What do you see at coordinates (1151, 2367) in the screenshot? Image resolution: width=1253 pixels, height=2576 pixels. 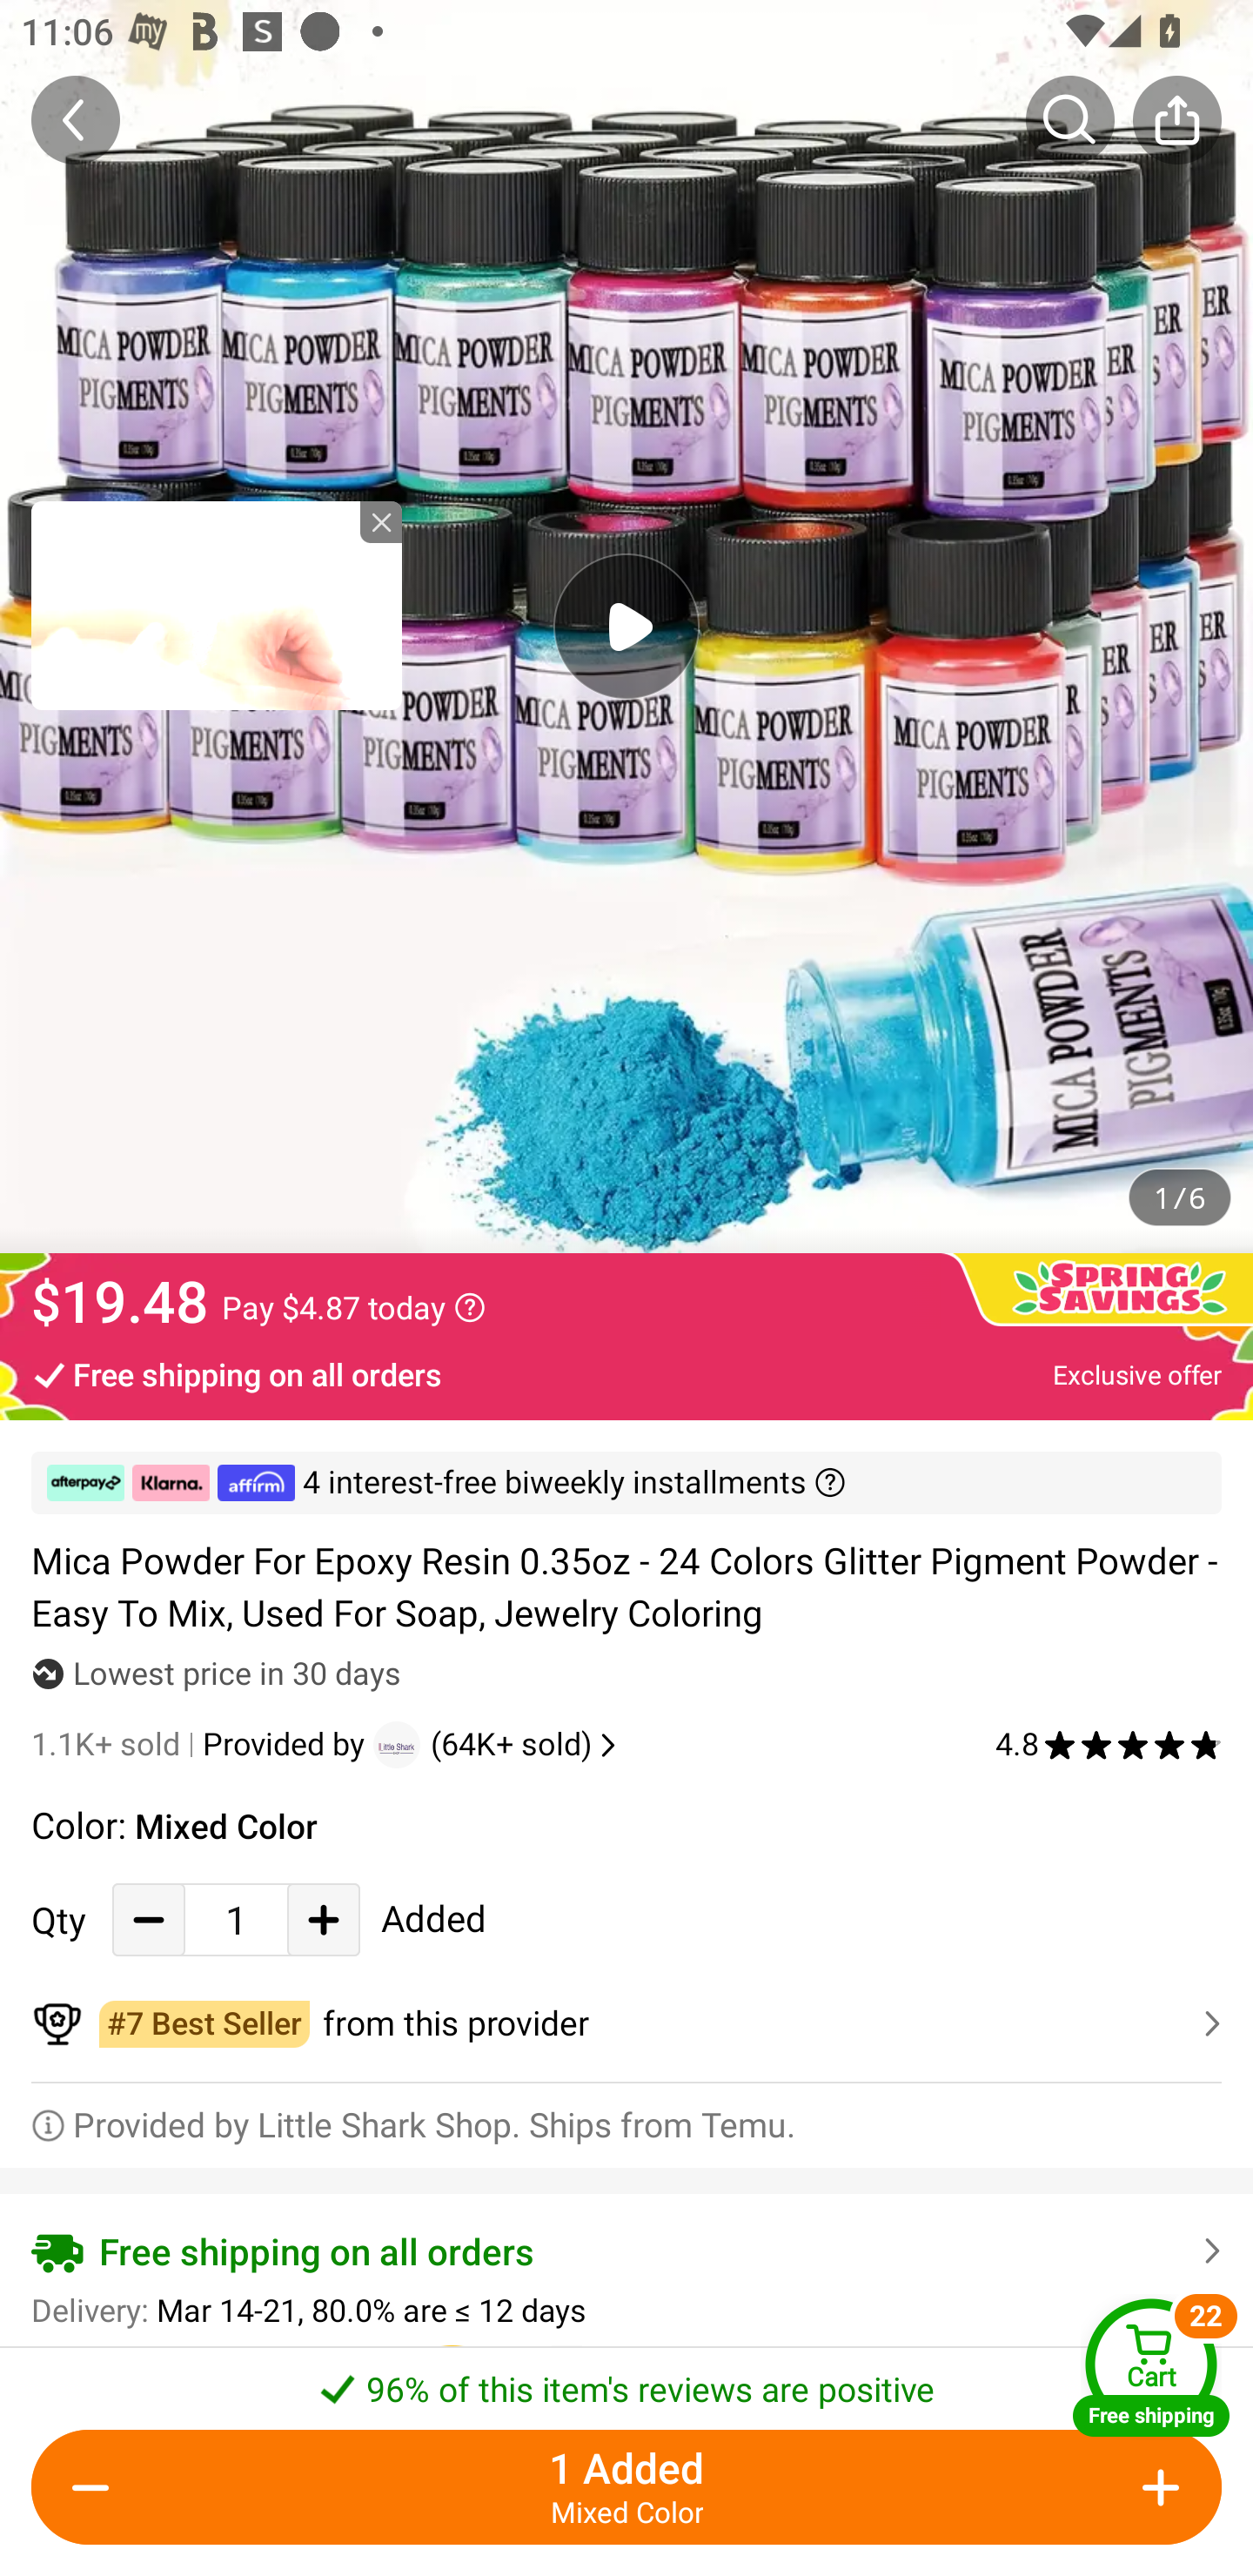 I see `Cart Free shipping Cart` at bounding box center [1151, 2367].